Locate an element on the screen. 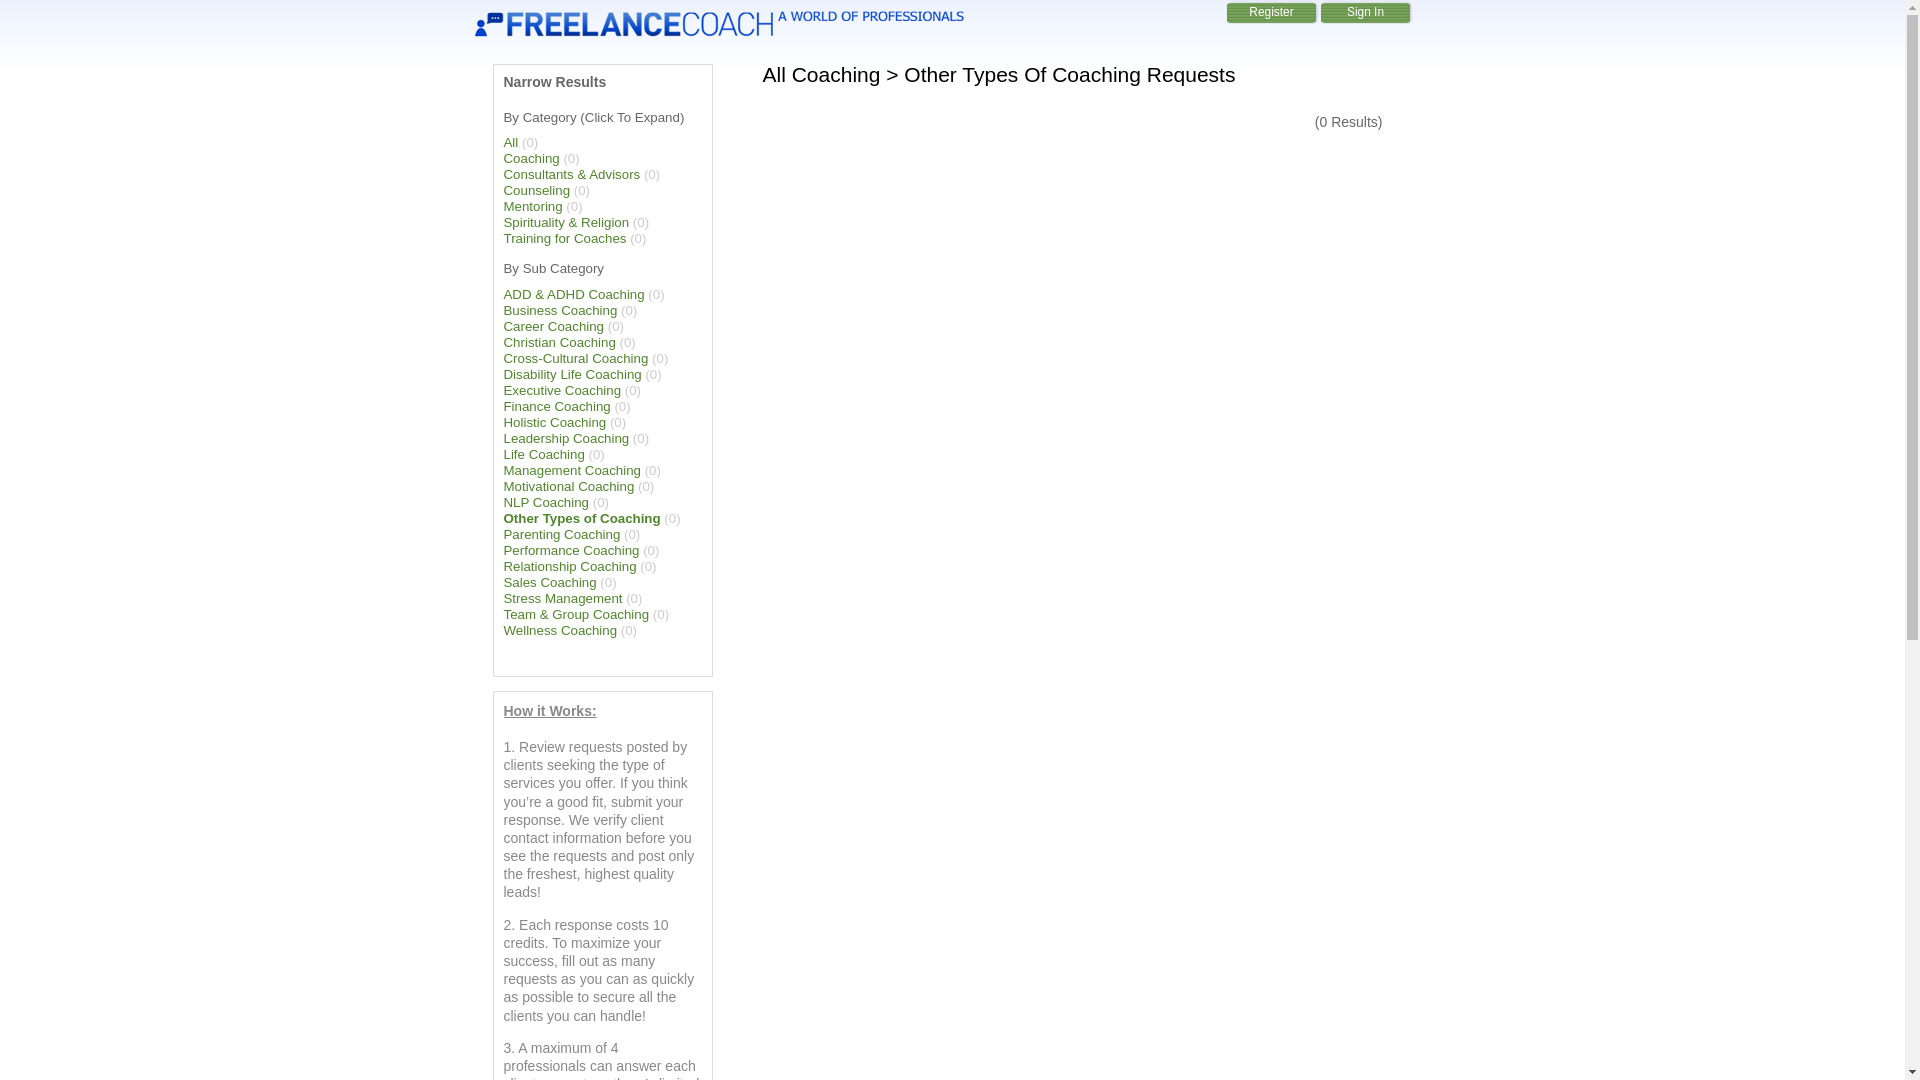  Register is located at coordinates (1270, 12).